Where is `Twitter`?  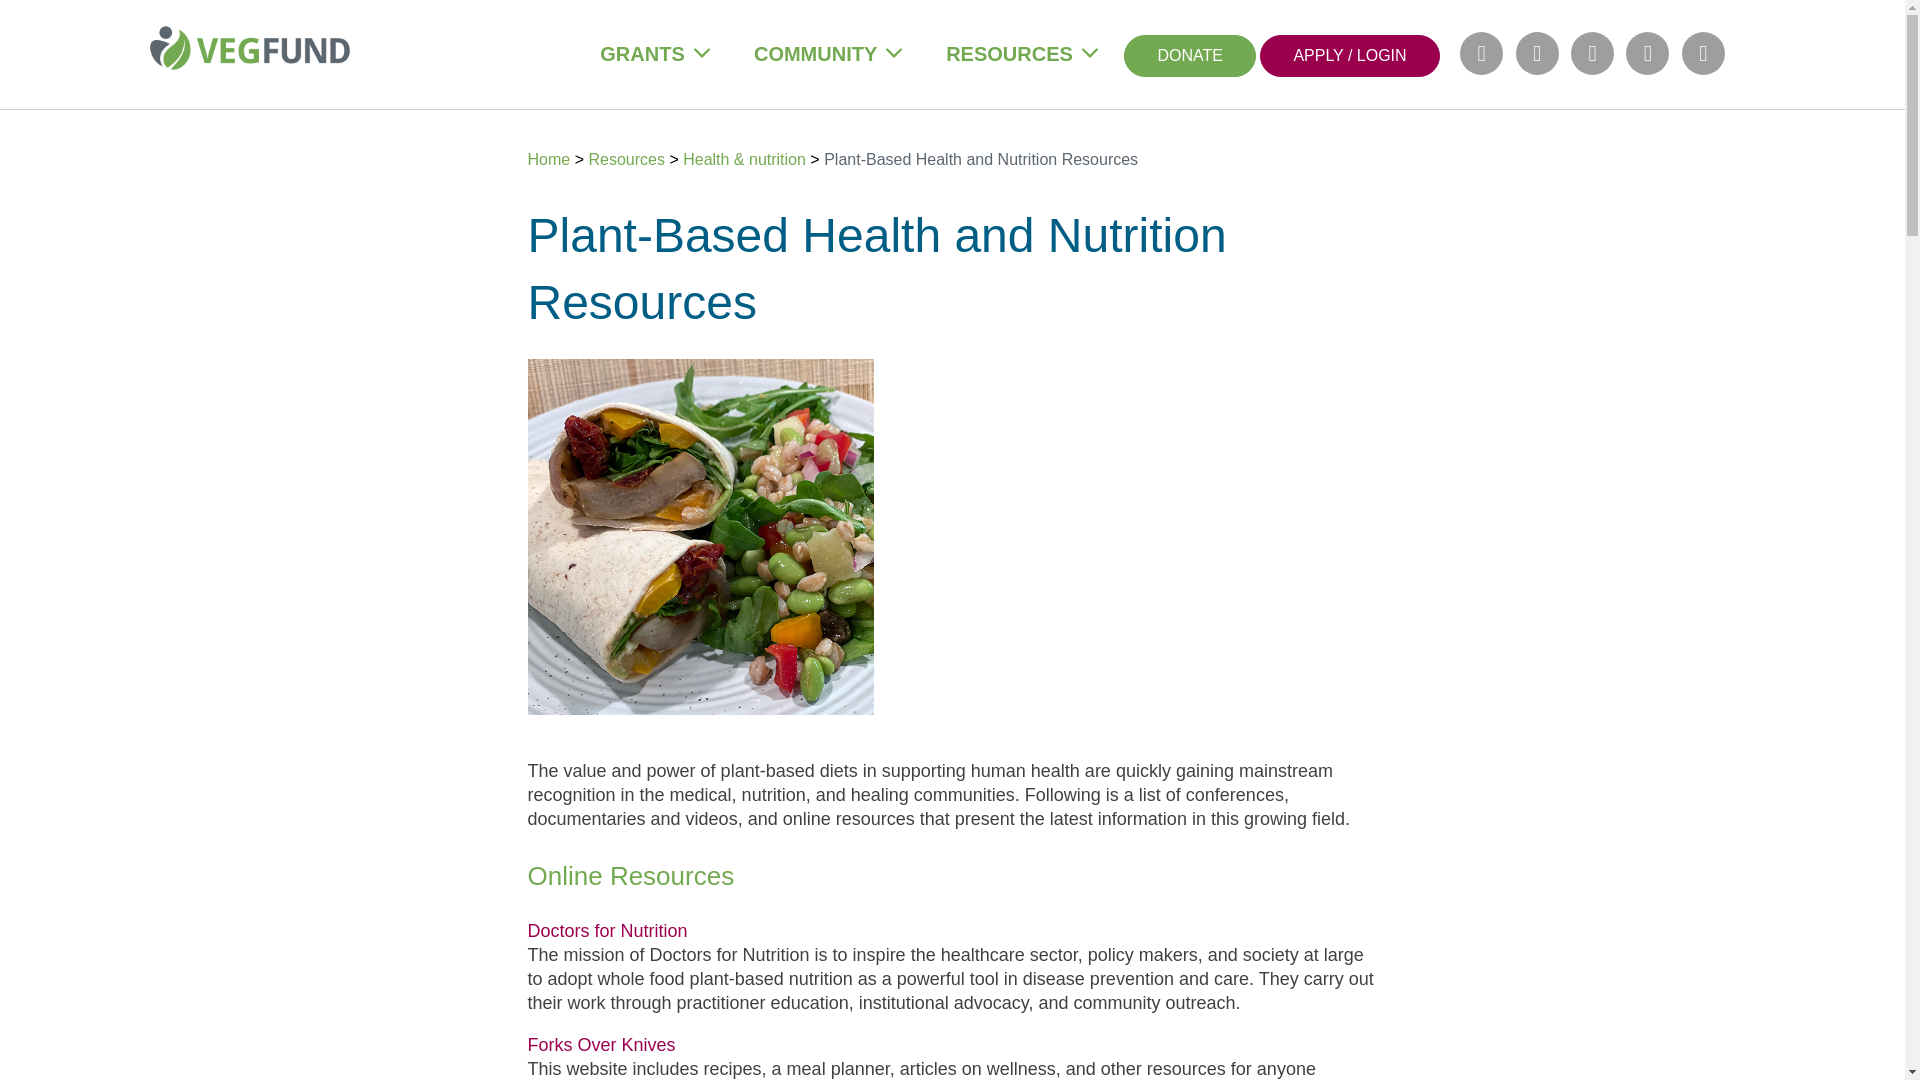 Twitter is located at coordinates (1647, 53).